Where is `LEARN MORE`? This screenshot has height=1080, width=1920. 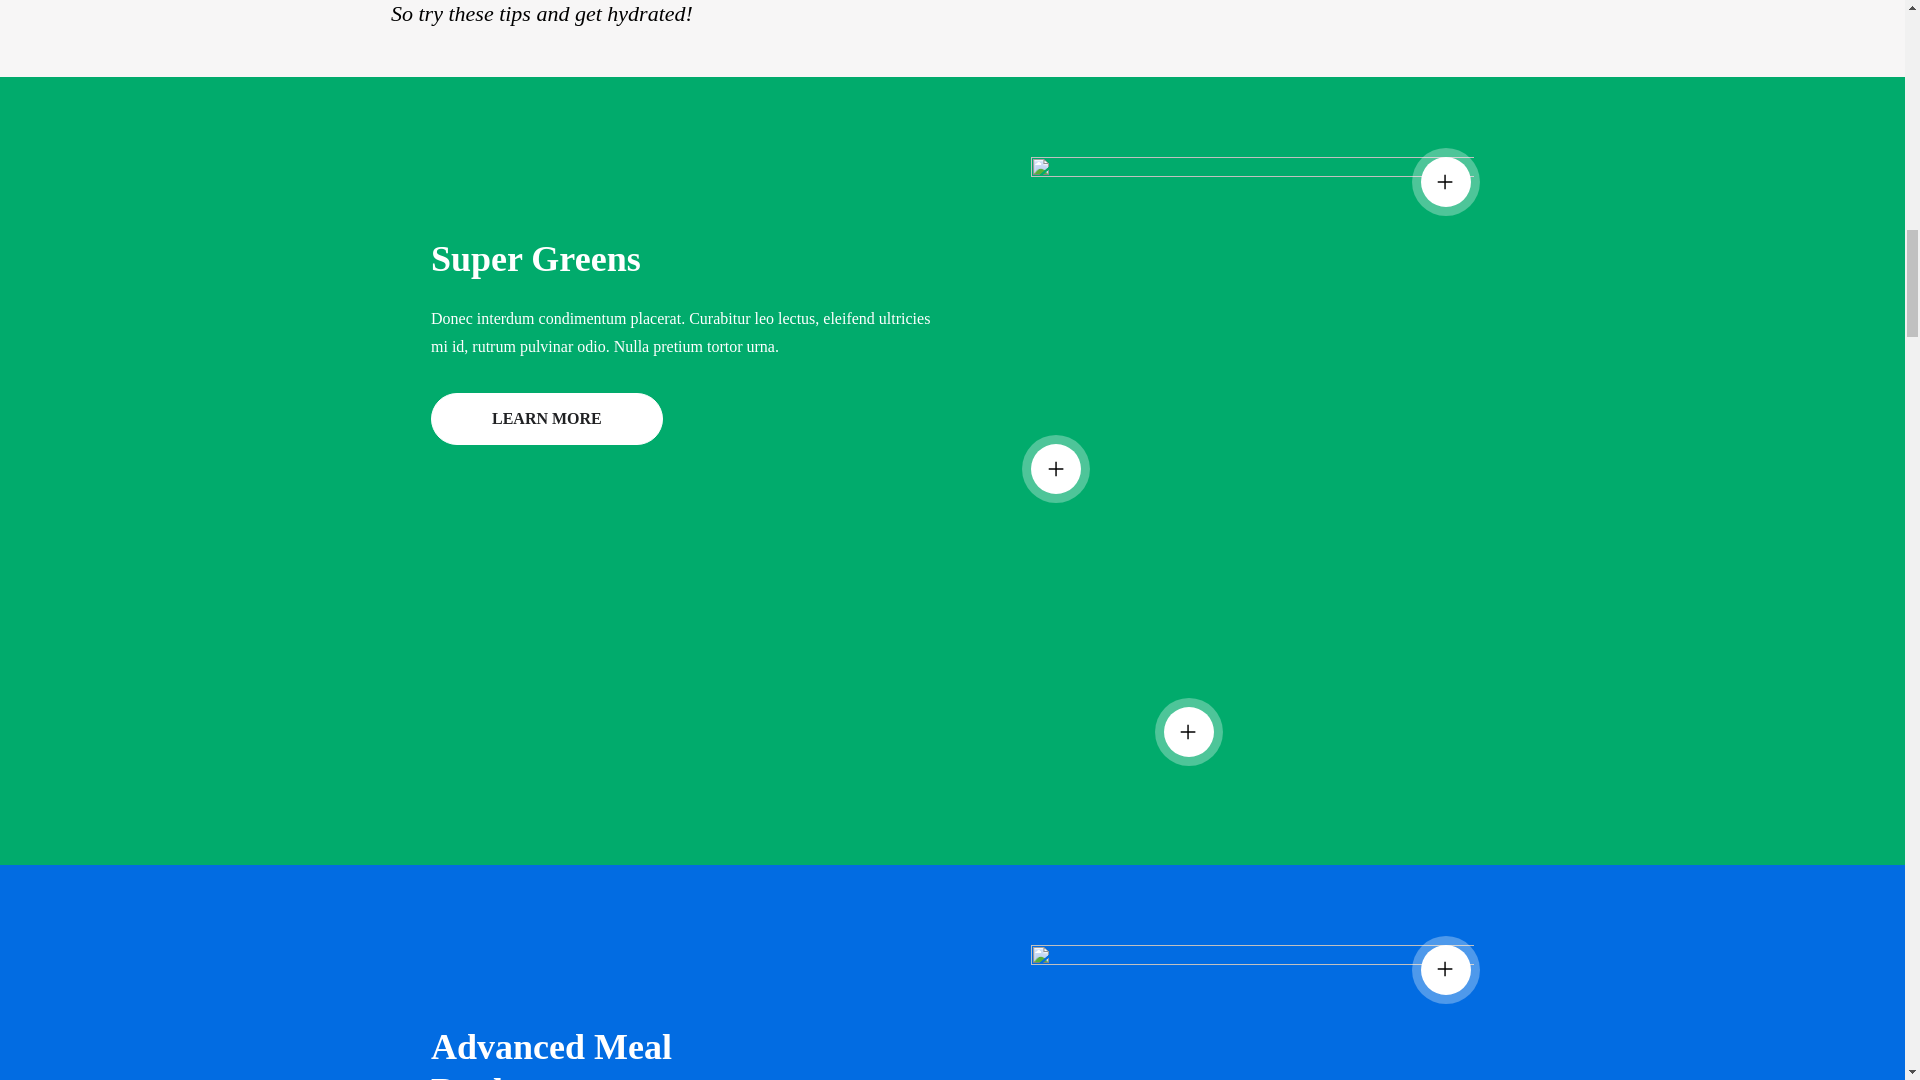 LEARN MORE is located at coordinates (546, 418).